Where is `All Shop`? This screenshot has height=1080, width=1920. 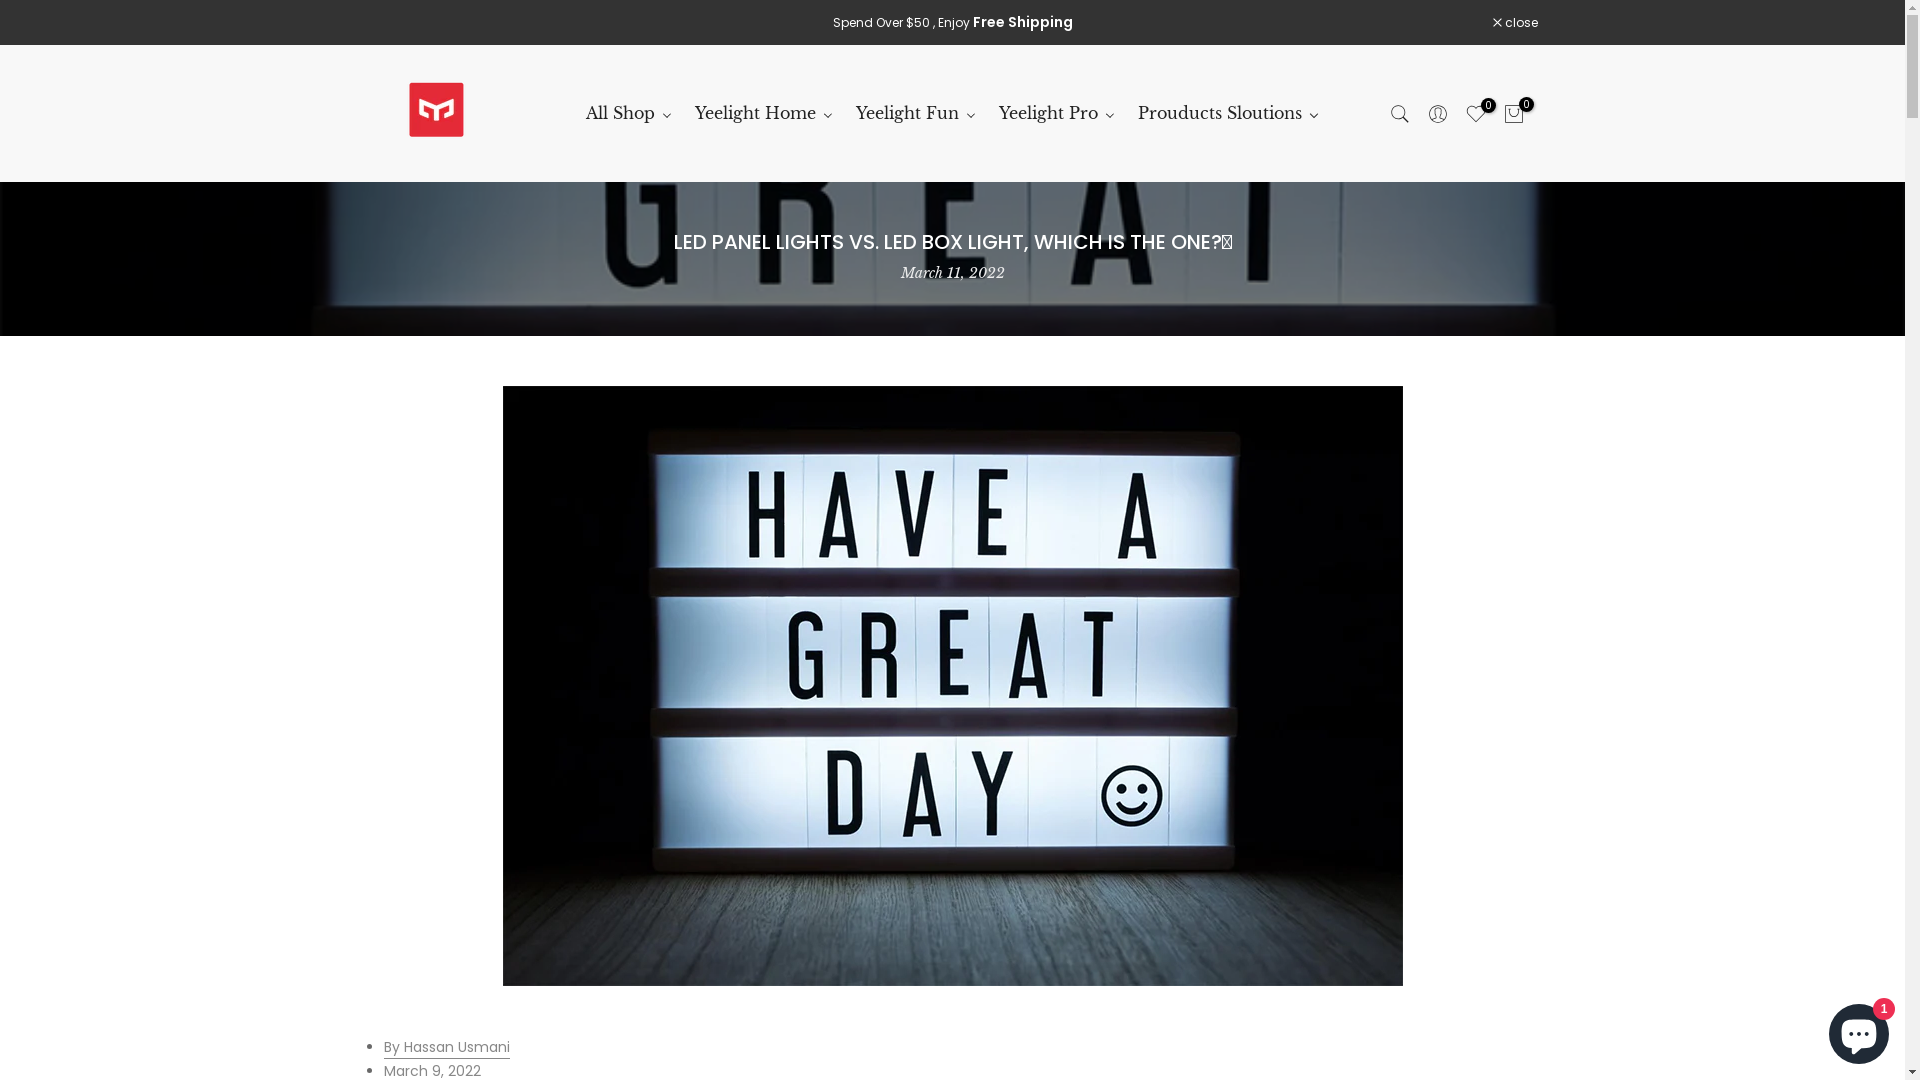 All Shop is located at coordinates (628, 114).